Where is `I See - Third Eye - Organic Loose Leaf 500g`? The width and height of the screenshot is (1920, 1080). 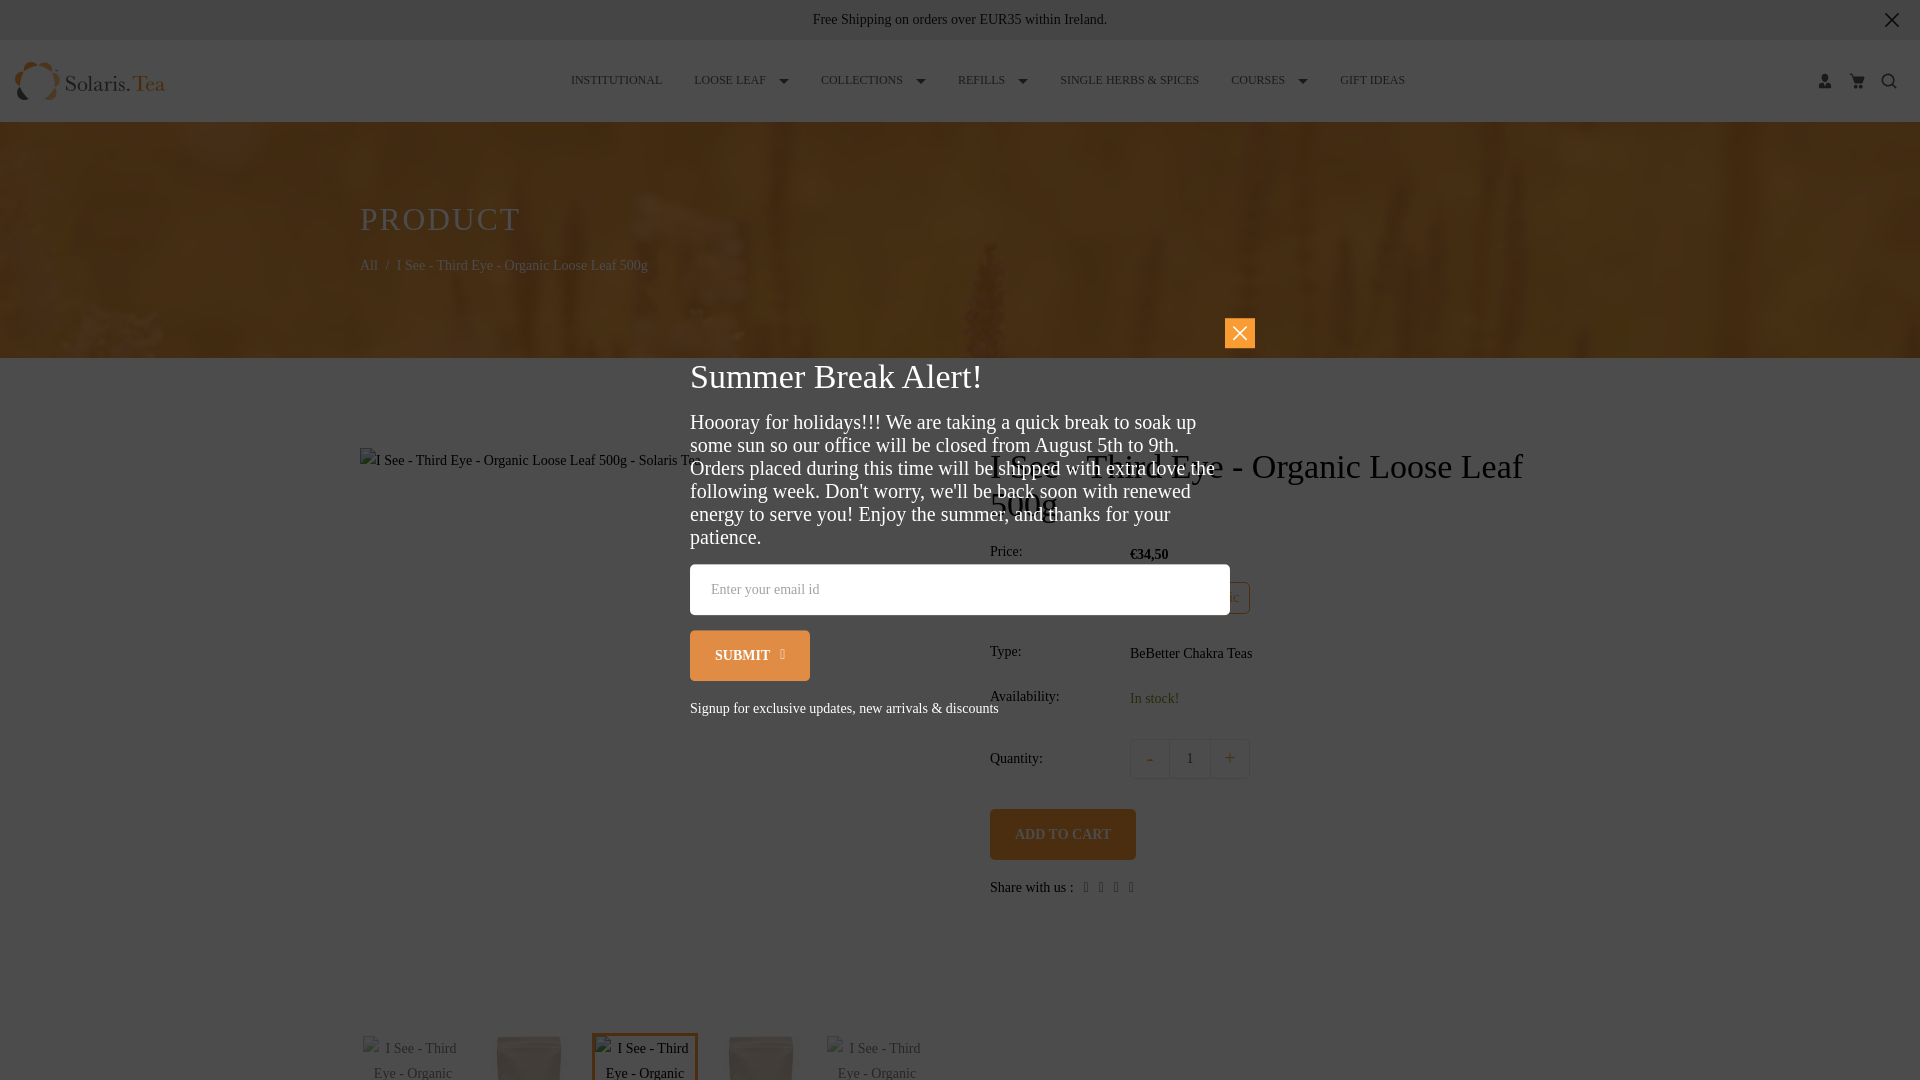
I See - Third Eye - Organic Loose Leaf 500g is located at coordinates (877, 1058).